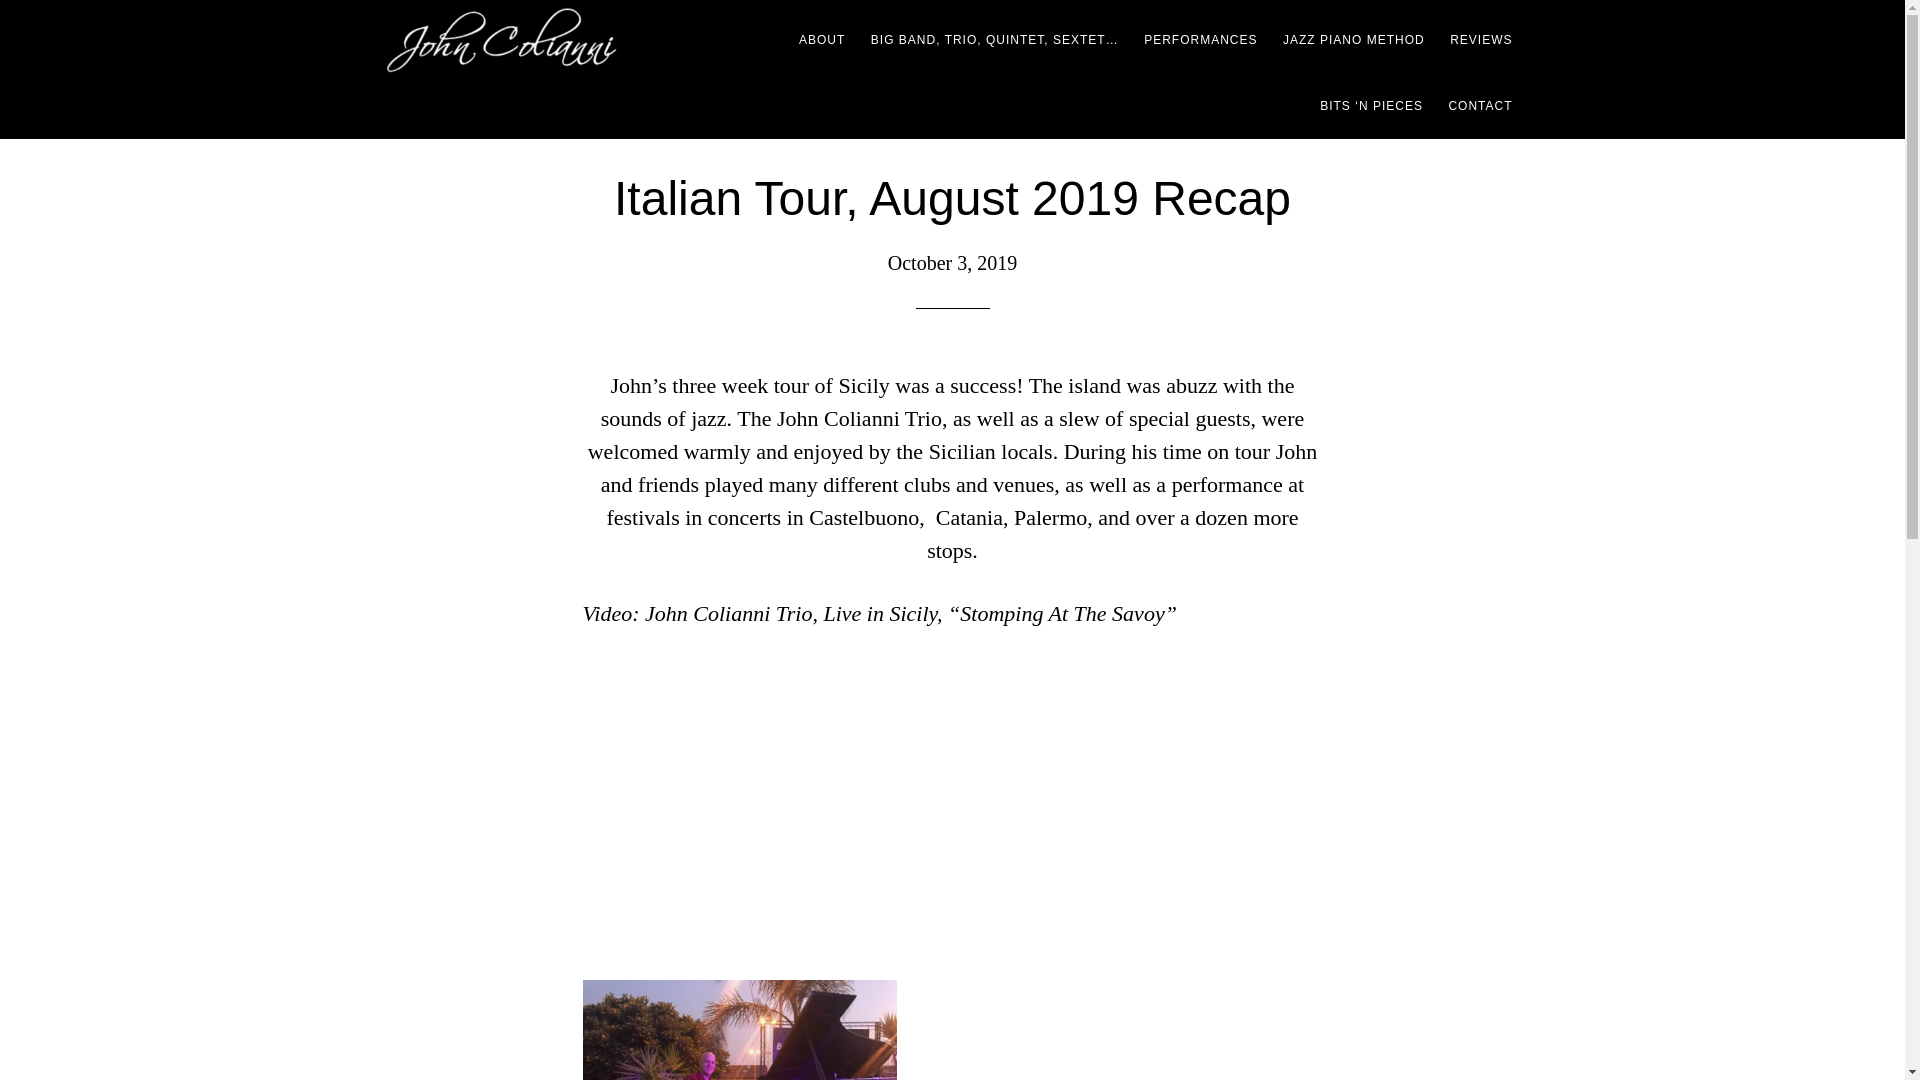 The height and width of the screenshot is (1080, 1920). What do you see at coordinates (822, 40) in the screenshot?
I see `ABOUT` at bounding box center [822, 40].